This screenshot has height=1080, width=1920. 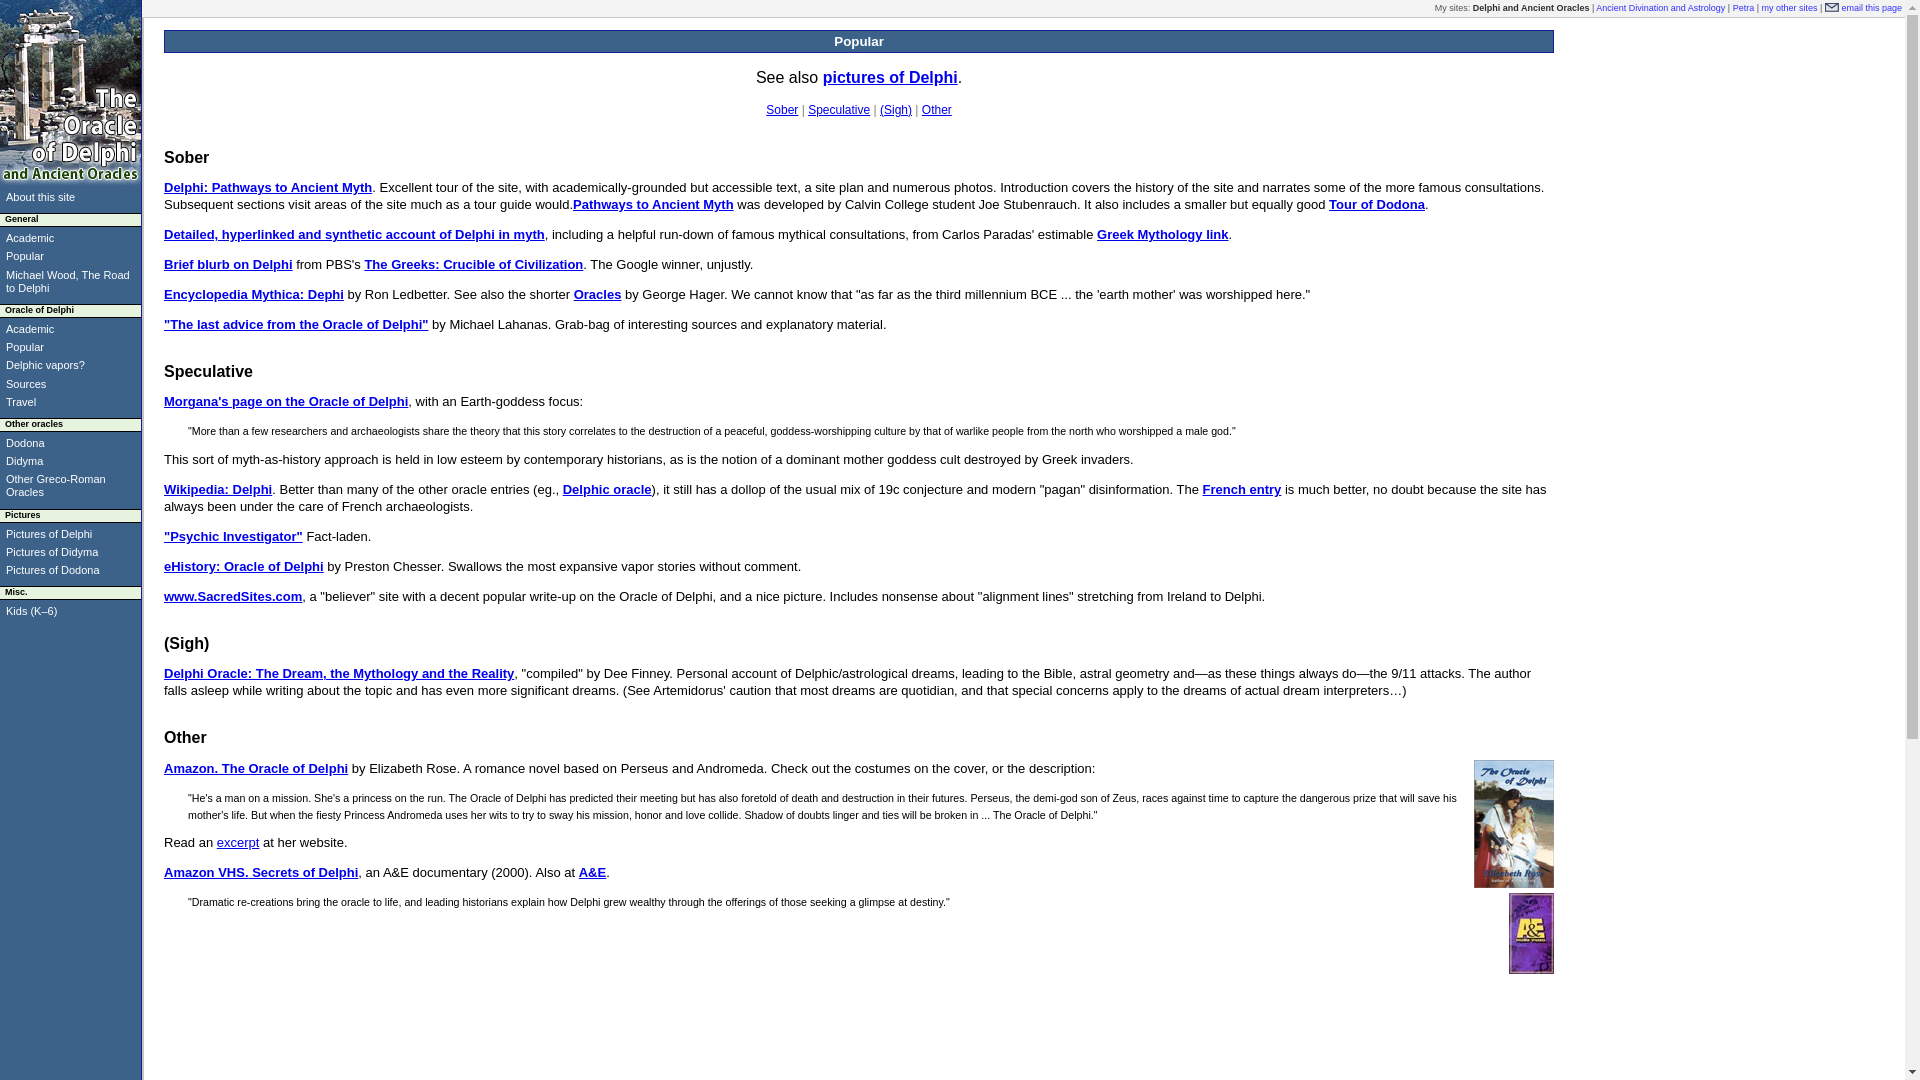 I want to click on Sober, so click(x=782, y=109).